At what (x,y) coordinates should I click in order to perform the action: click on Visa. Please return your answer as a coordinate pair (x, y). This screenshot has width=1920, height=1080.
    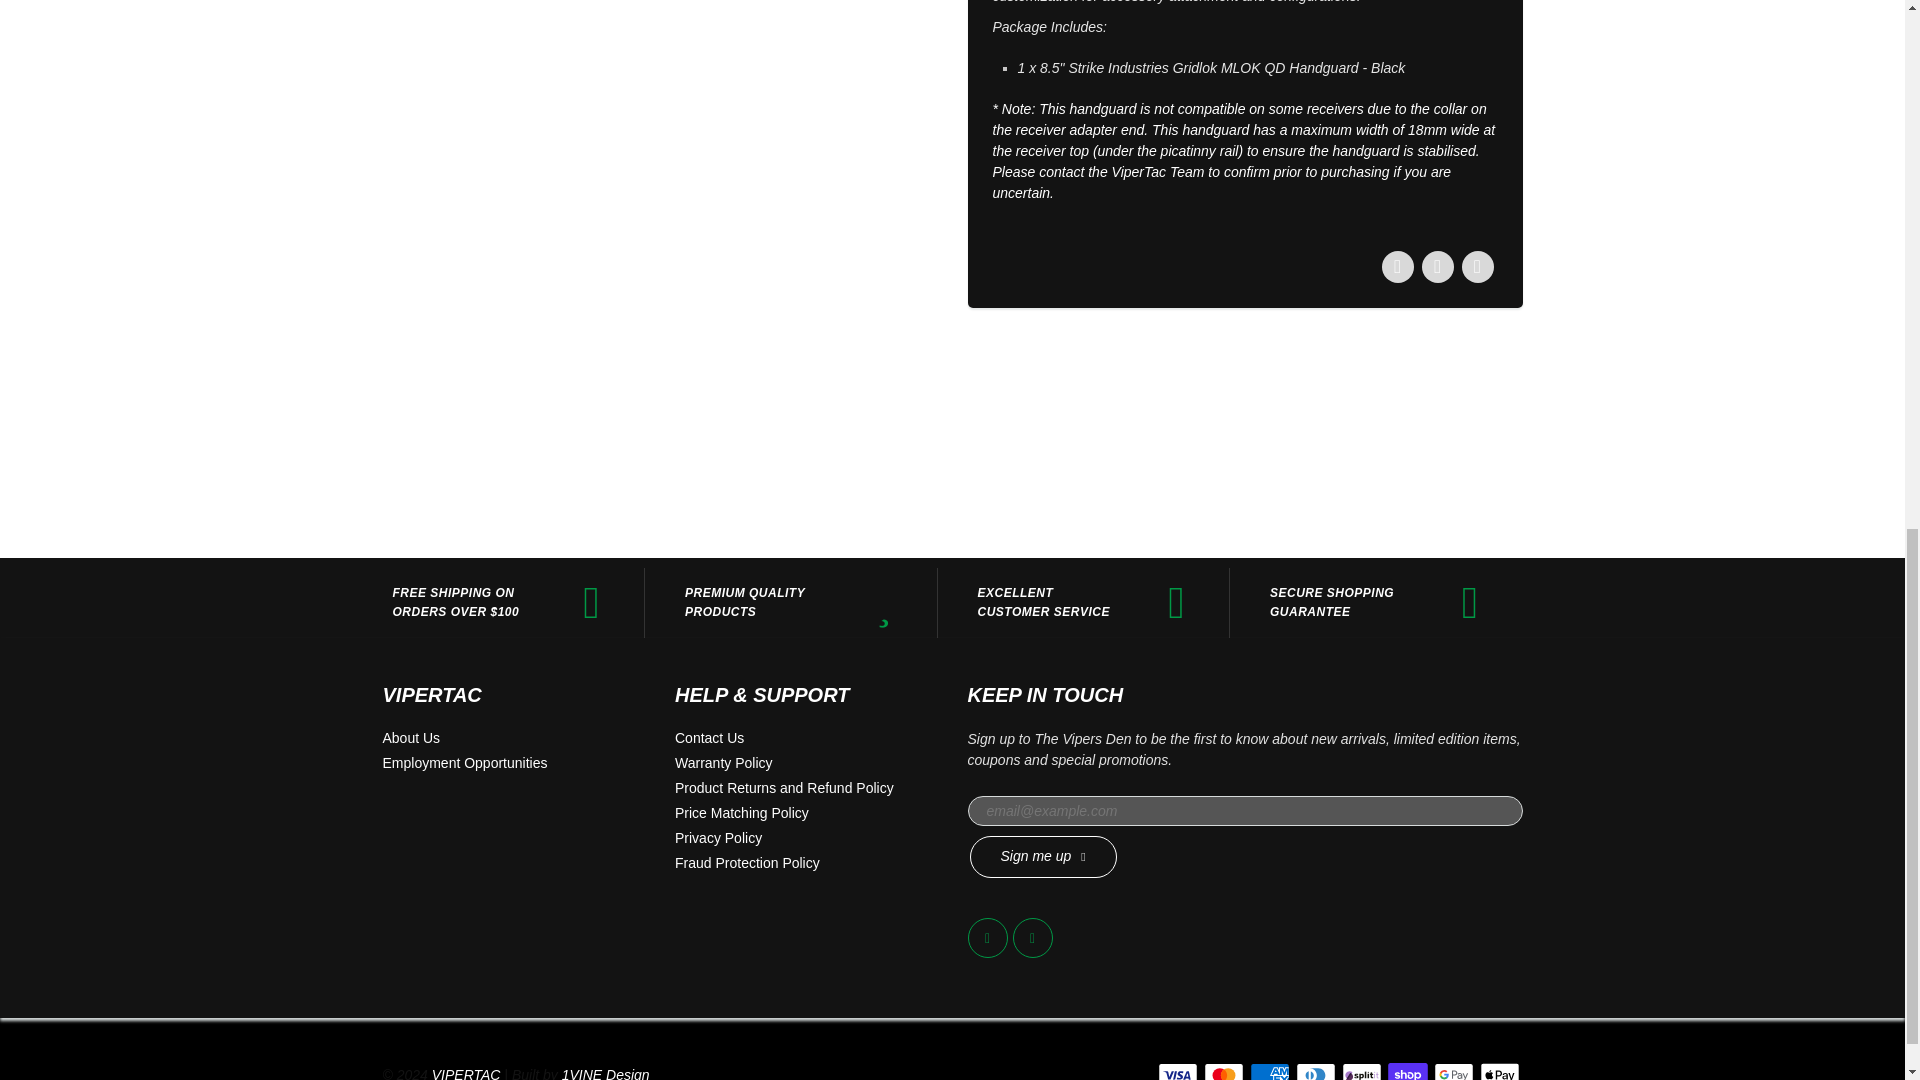
    Looking at the image, I should click on (1178, 1071).